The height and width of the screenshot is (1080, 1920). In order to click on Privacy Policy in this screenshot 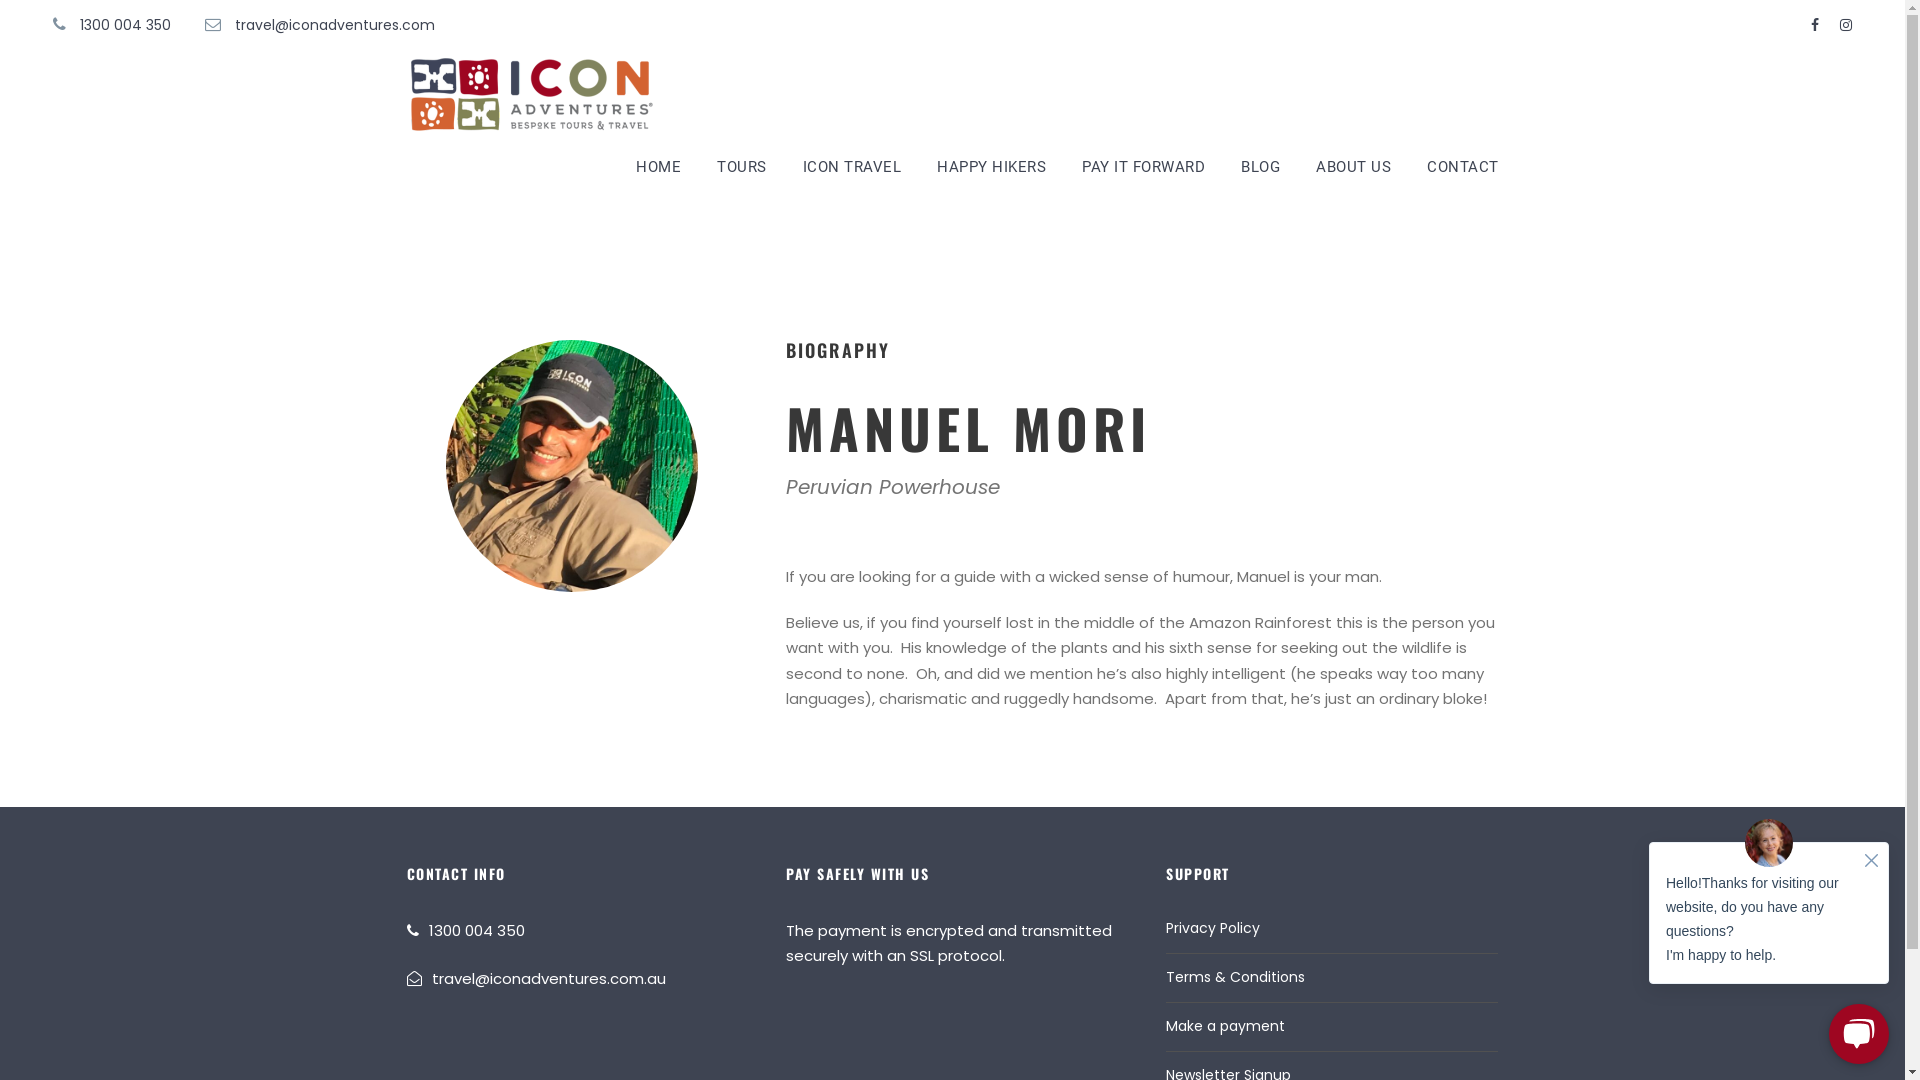, I will do `click(1213, 928)`.